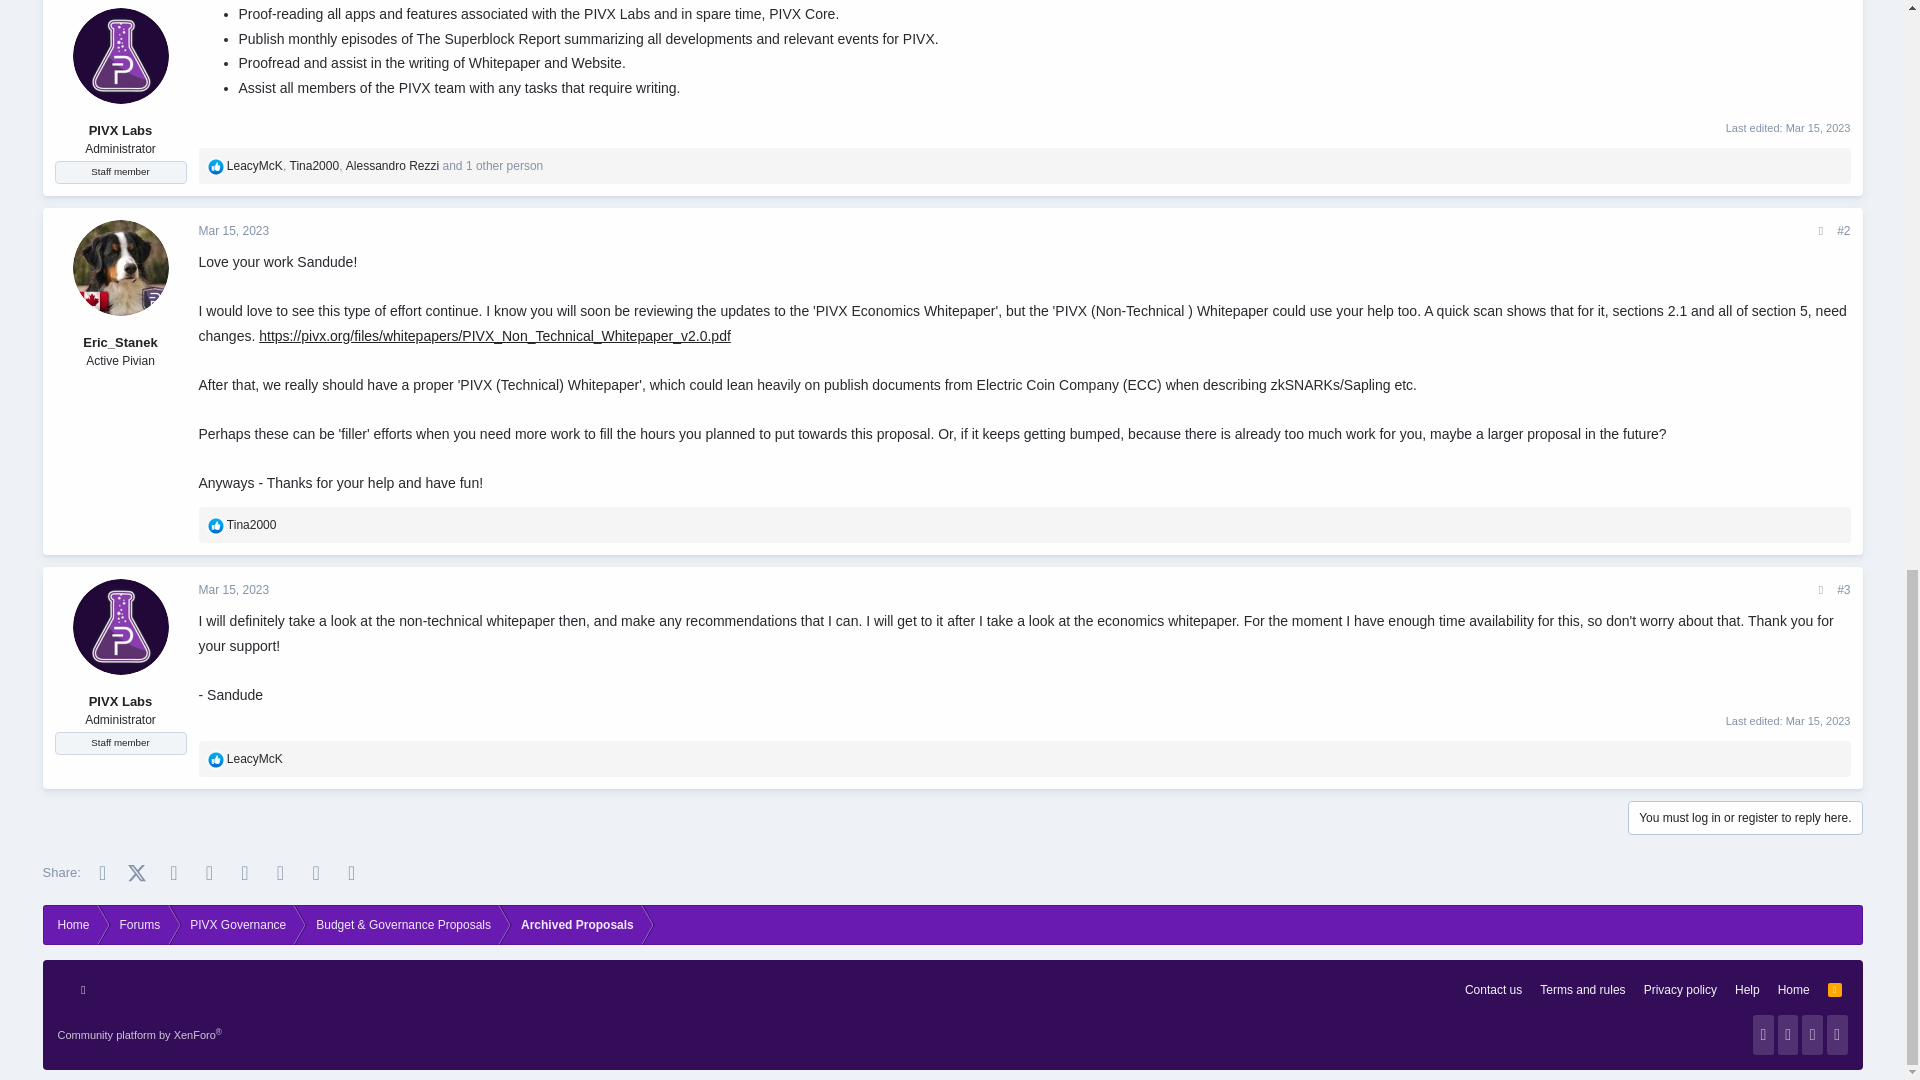 This screenshot has height=1080, width=1920. Describe the element at coordinates (232, 230) in the screenshot. I see `Mar 15, 2023 at 3:56 PM` at that location.